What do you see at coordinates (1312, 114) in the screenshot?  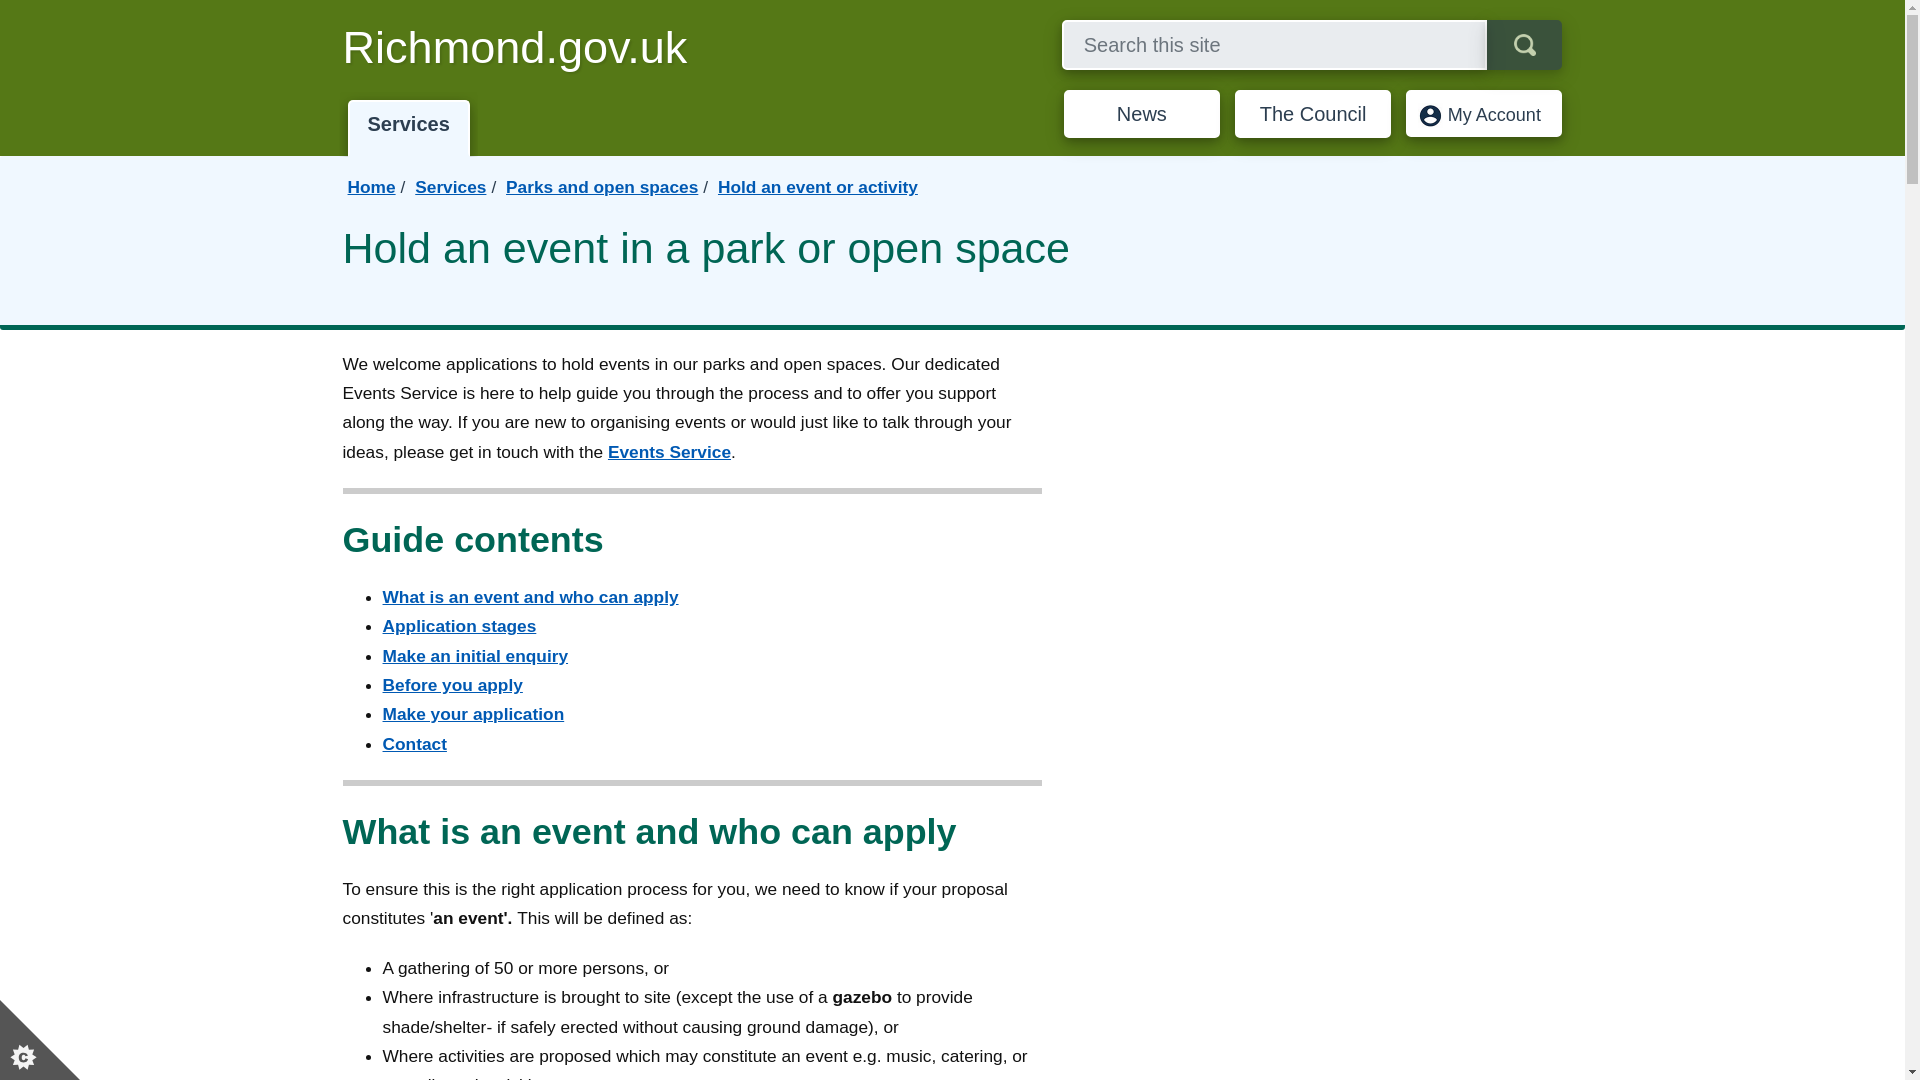 I see `The Council` at bounding box center [1312, 114].